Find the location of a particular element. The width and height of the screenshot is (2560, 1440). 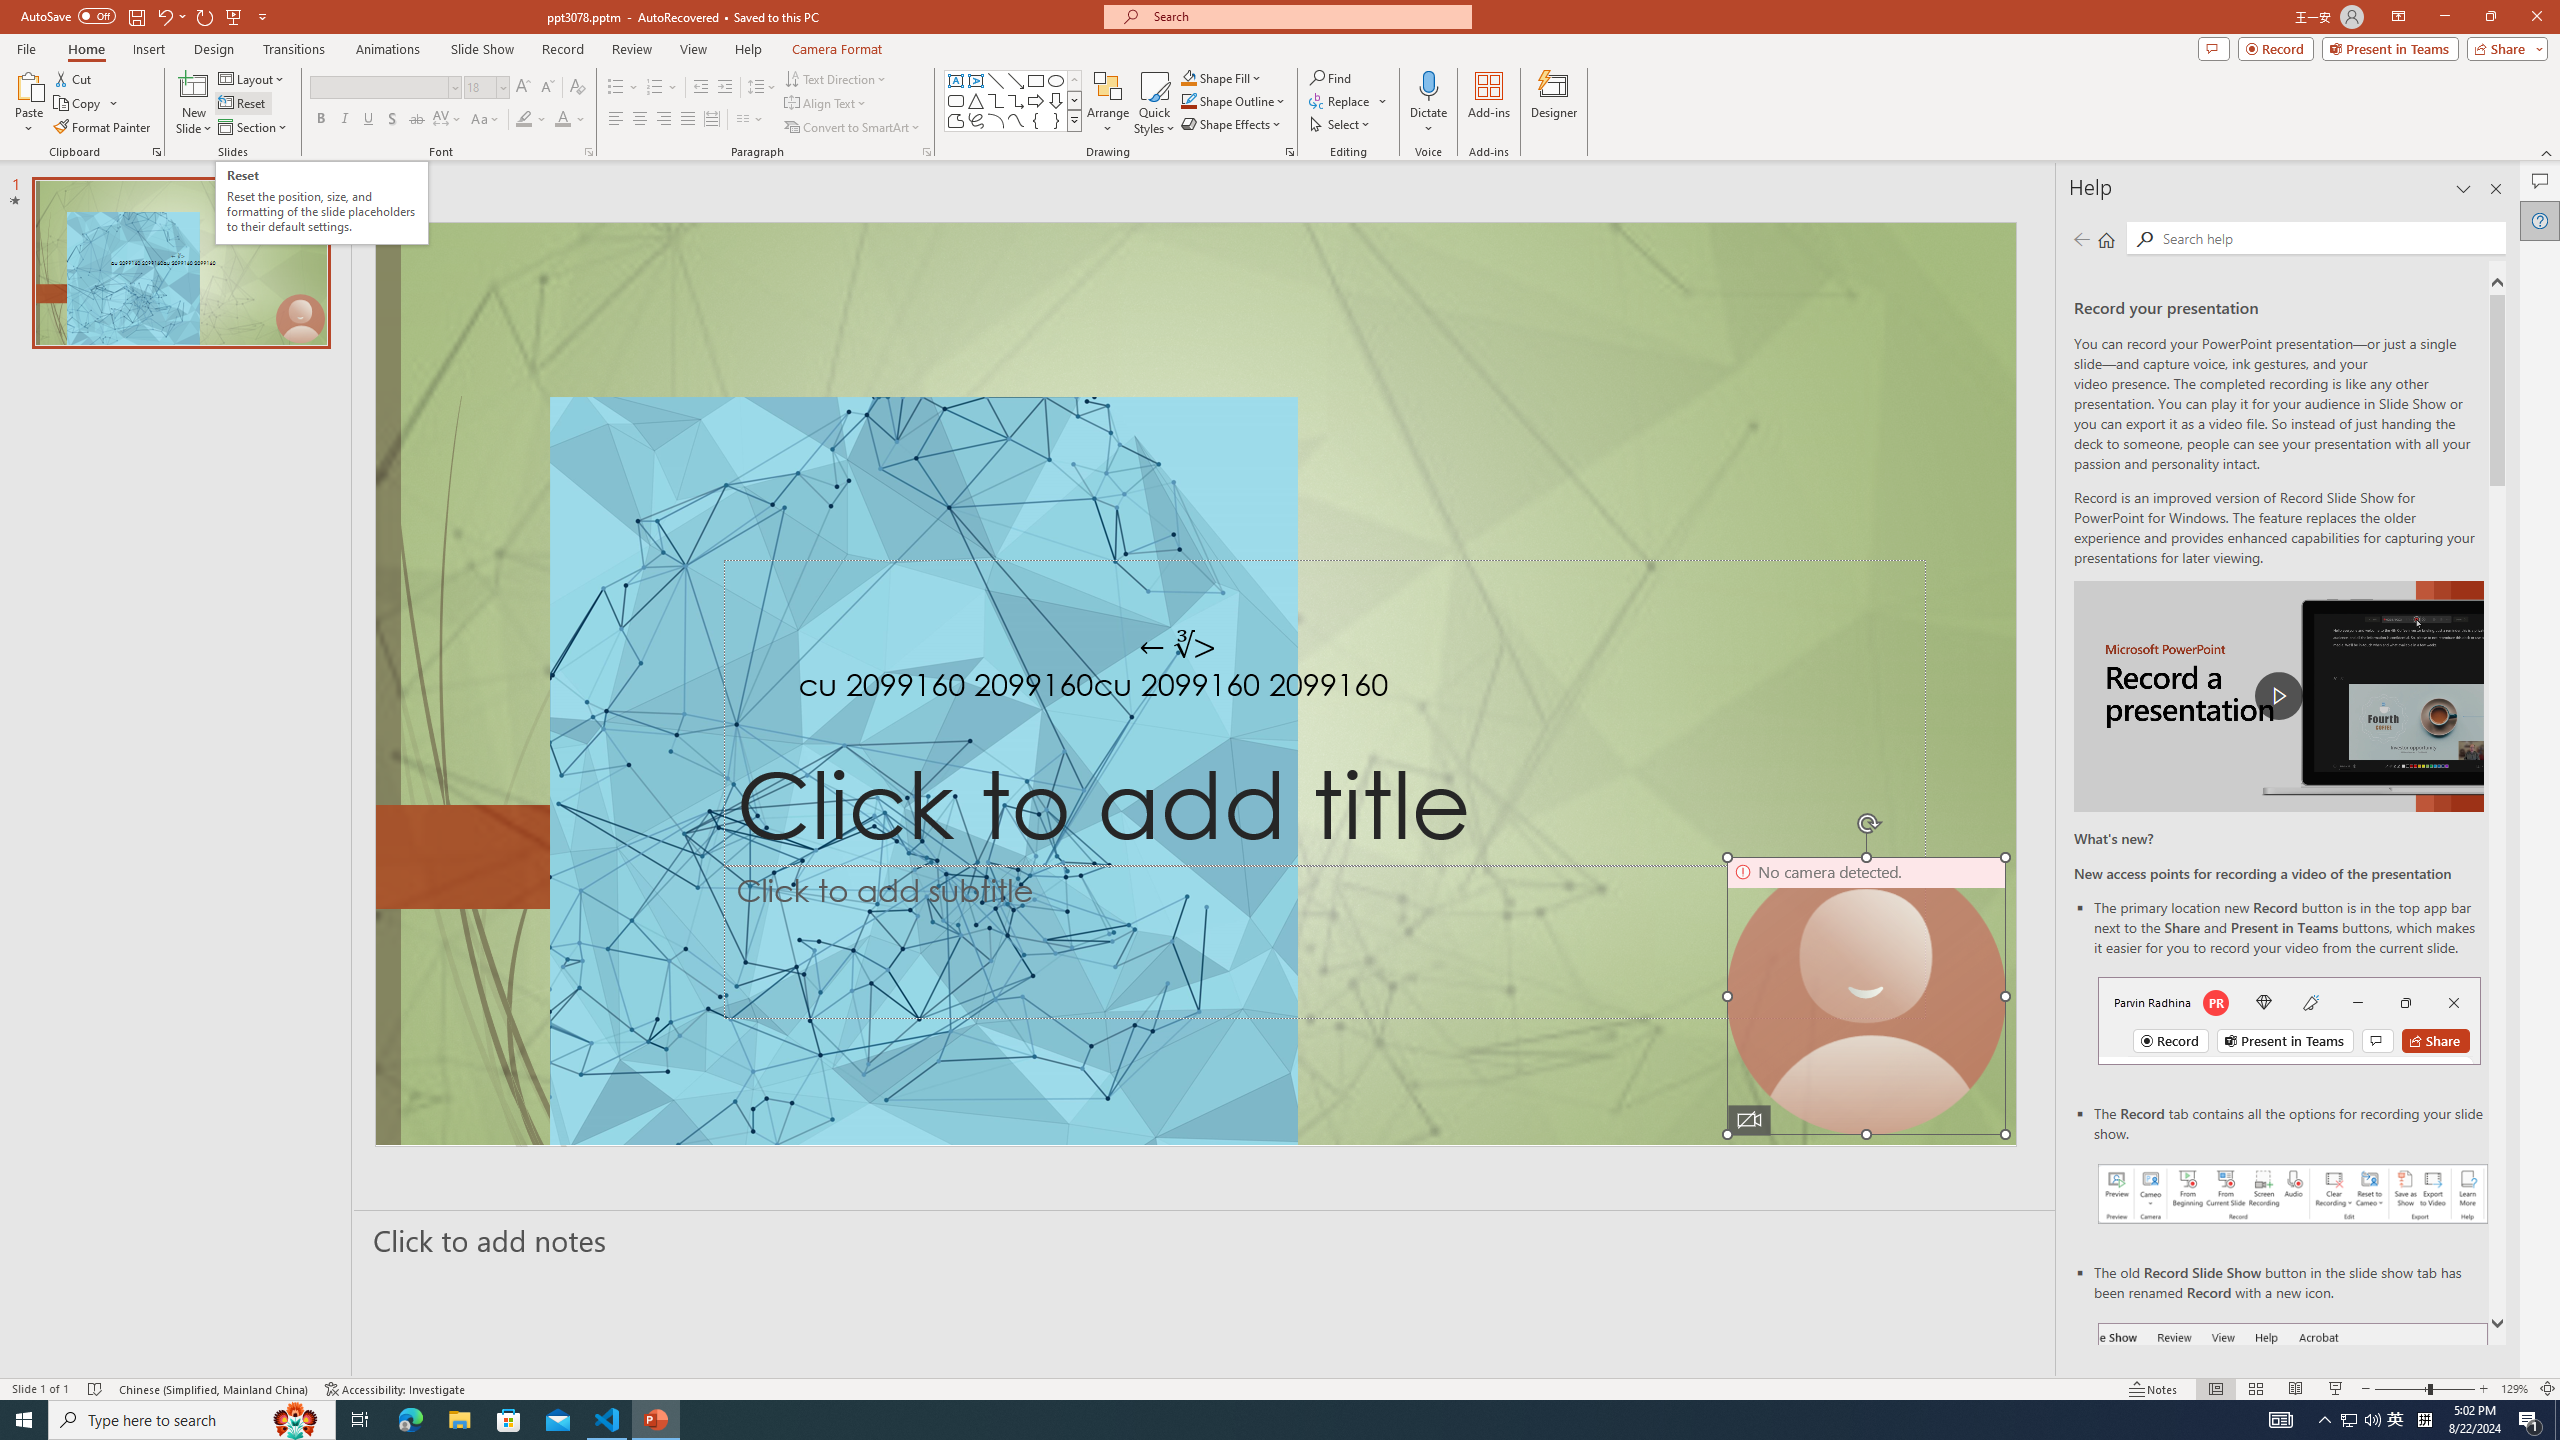

Numbering is located at coordinates (655, 88).